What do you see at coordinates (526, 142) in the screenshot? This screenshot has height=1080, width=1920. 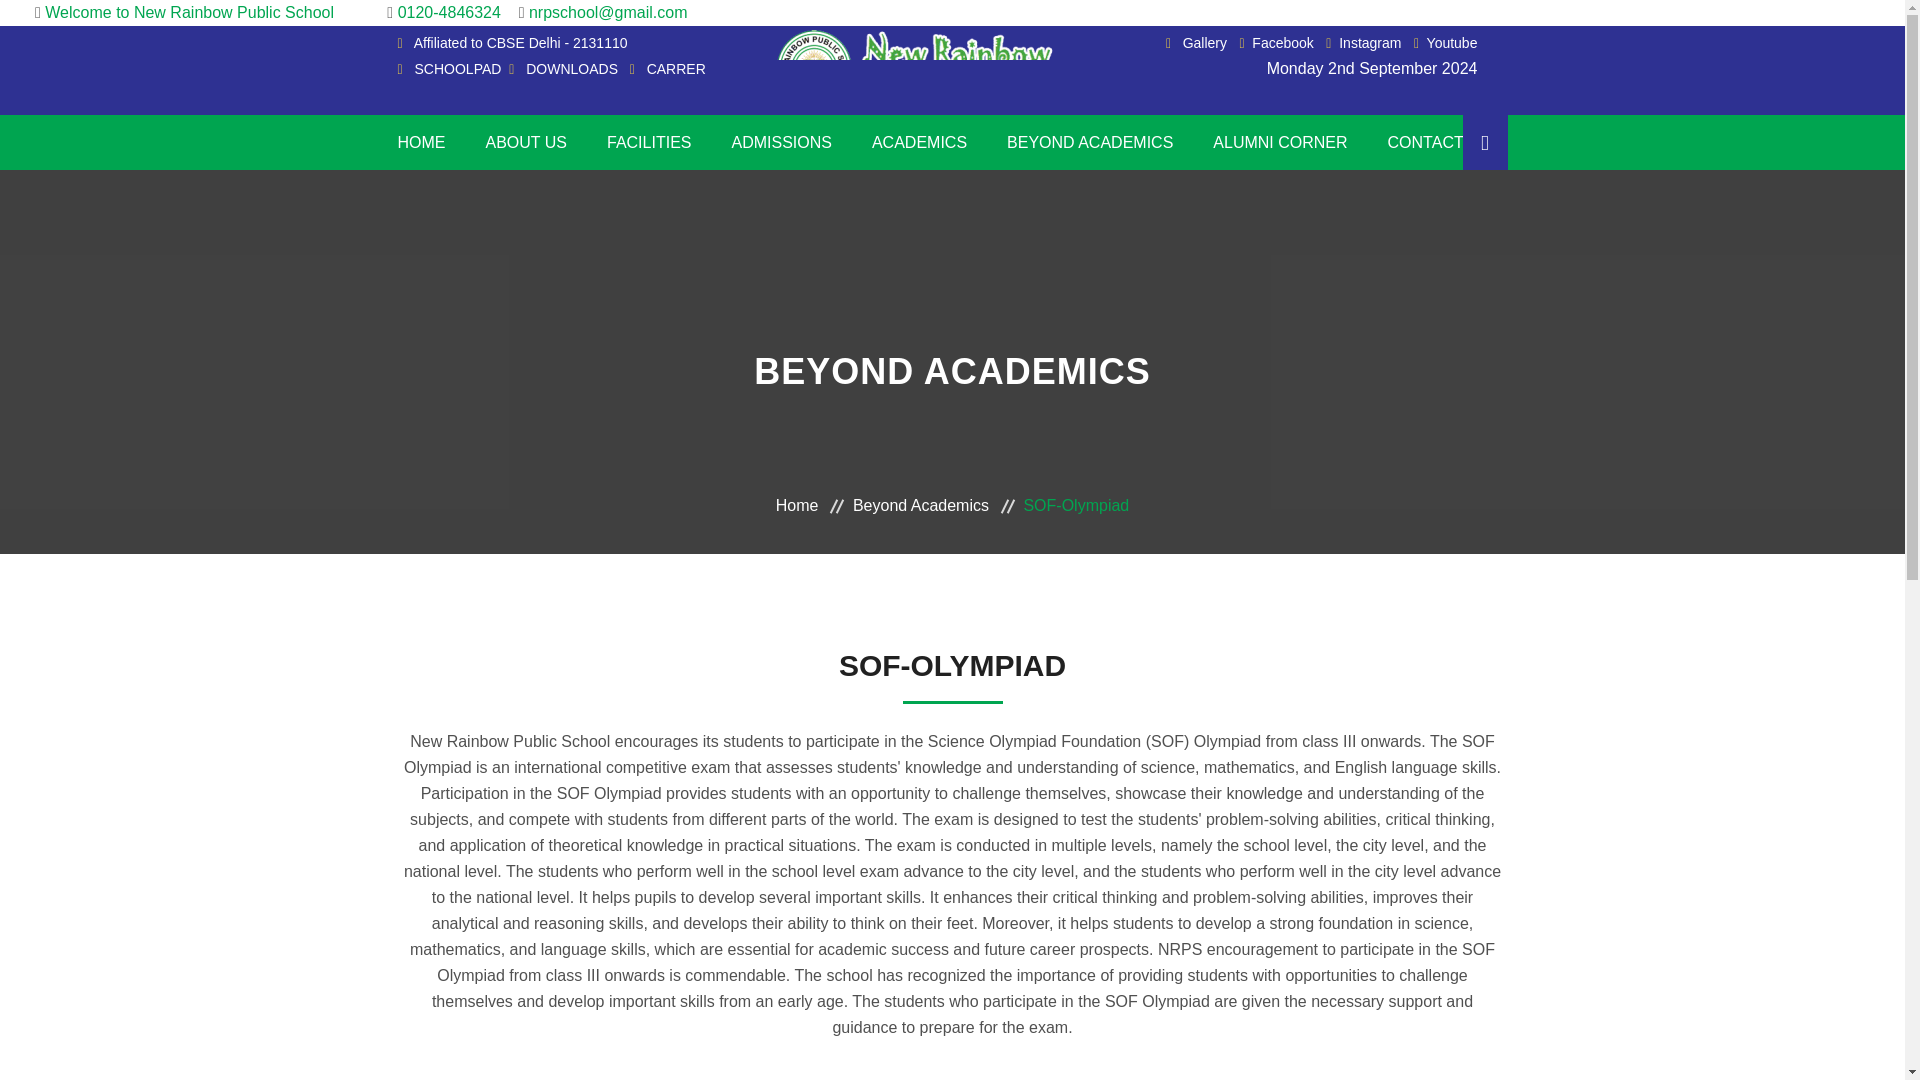 I see `ABOUT US` at bounding box center [526, 142].